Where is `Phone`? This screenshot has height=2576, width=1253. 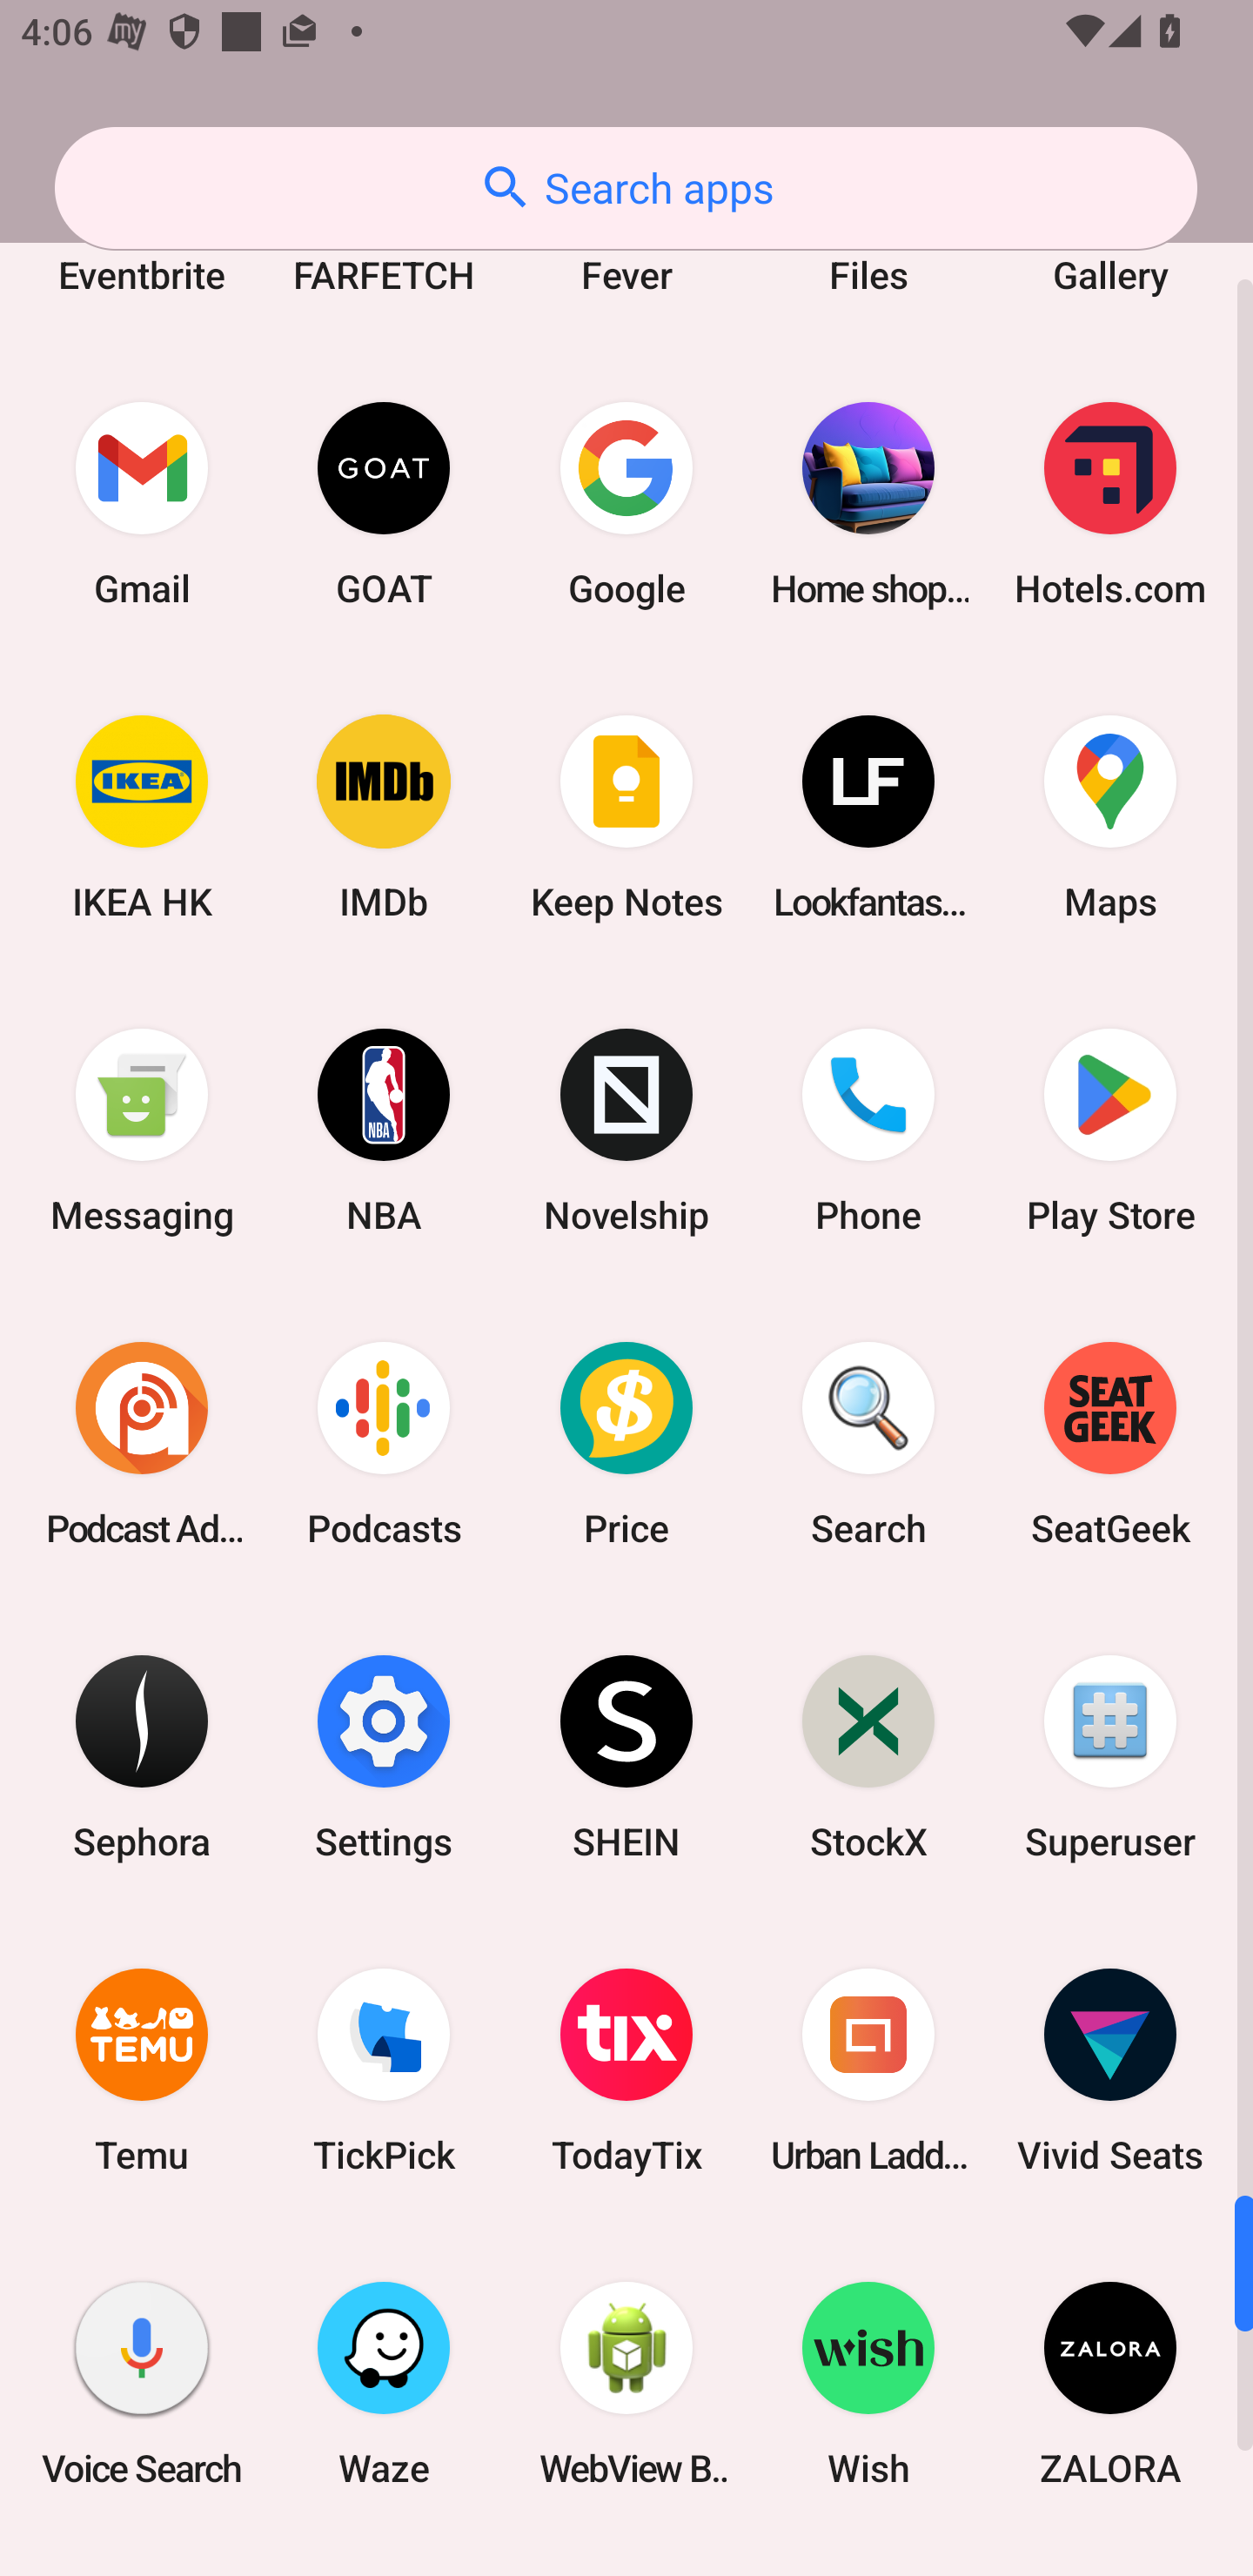
Phone is located at coordinates (868, 1130).